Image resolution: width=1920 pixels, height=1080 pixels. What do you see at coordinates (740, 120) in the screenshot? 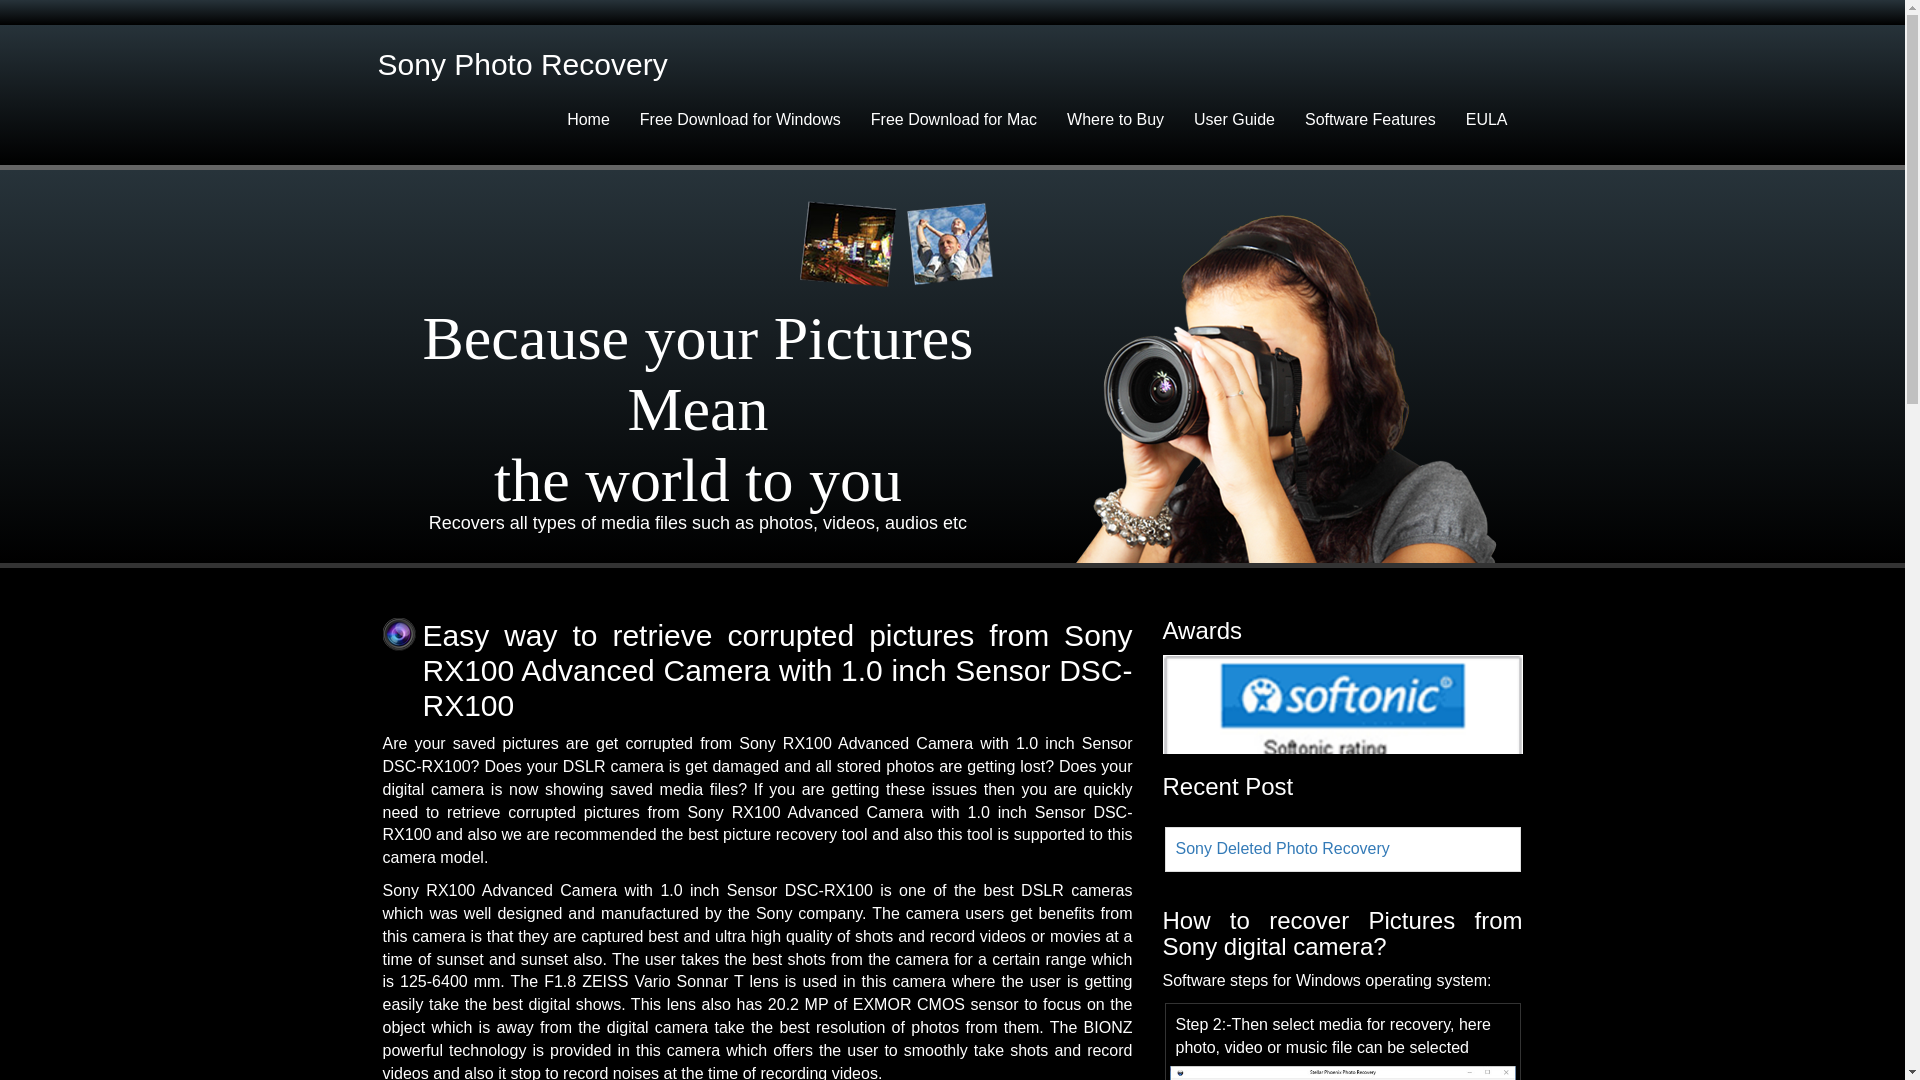
I see `Free Download for Windows` at bounding box center [740, 120].